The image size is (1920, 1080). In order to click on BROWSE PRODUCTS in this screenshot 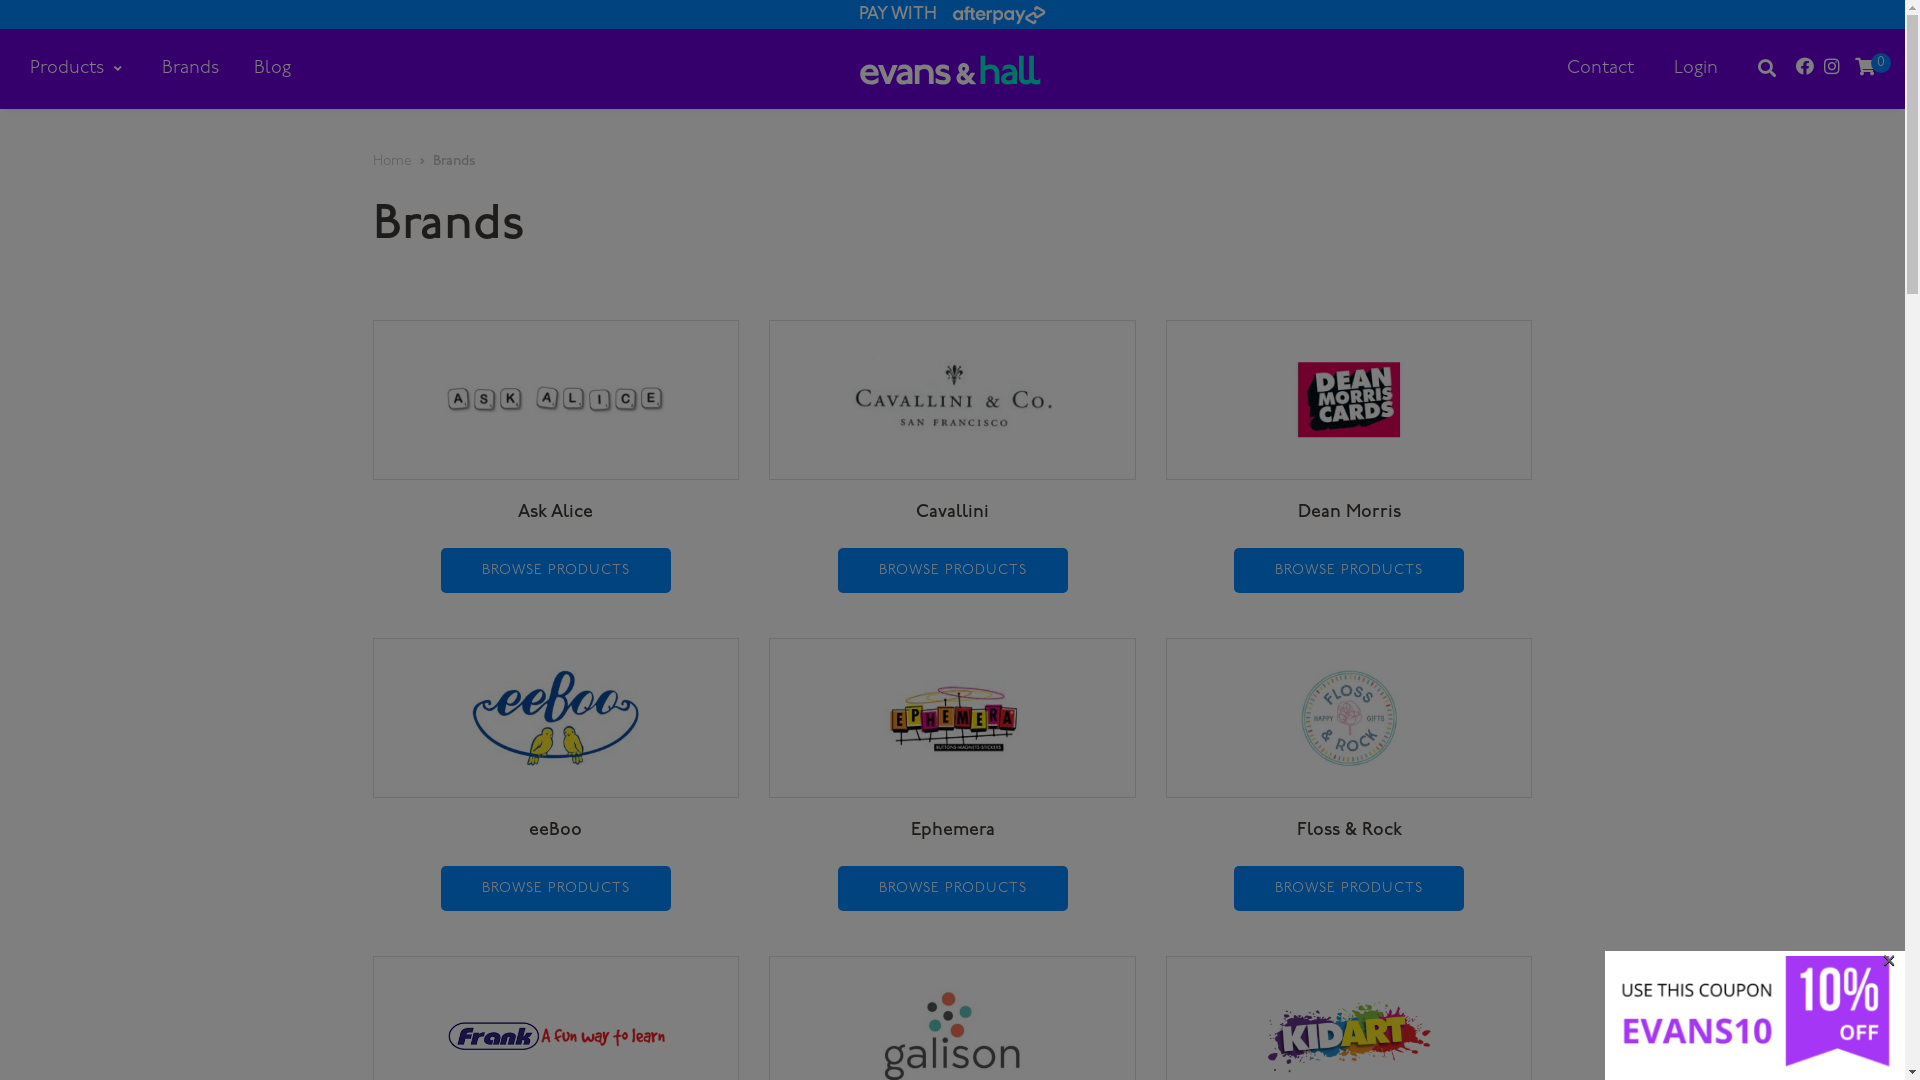, I will do `click(1349, 570)`.